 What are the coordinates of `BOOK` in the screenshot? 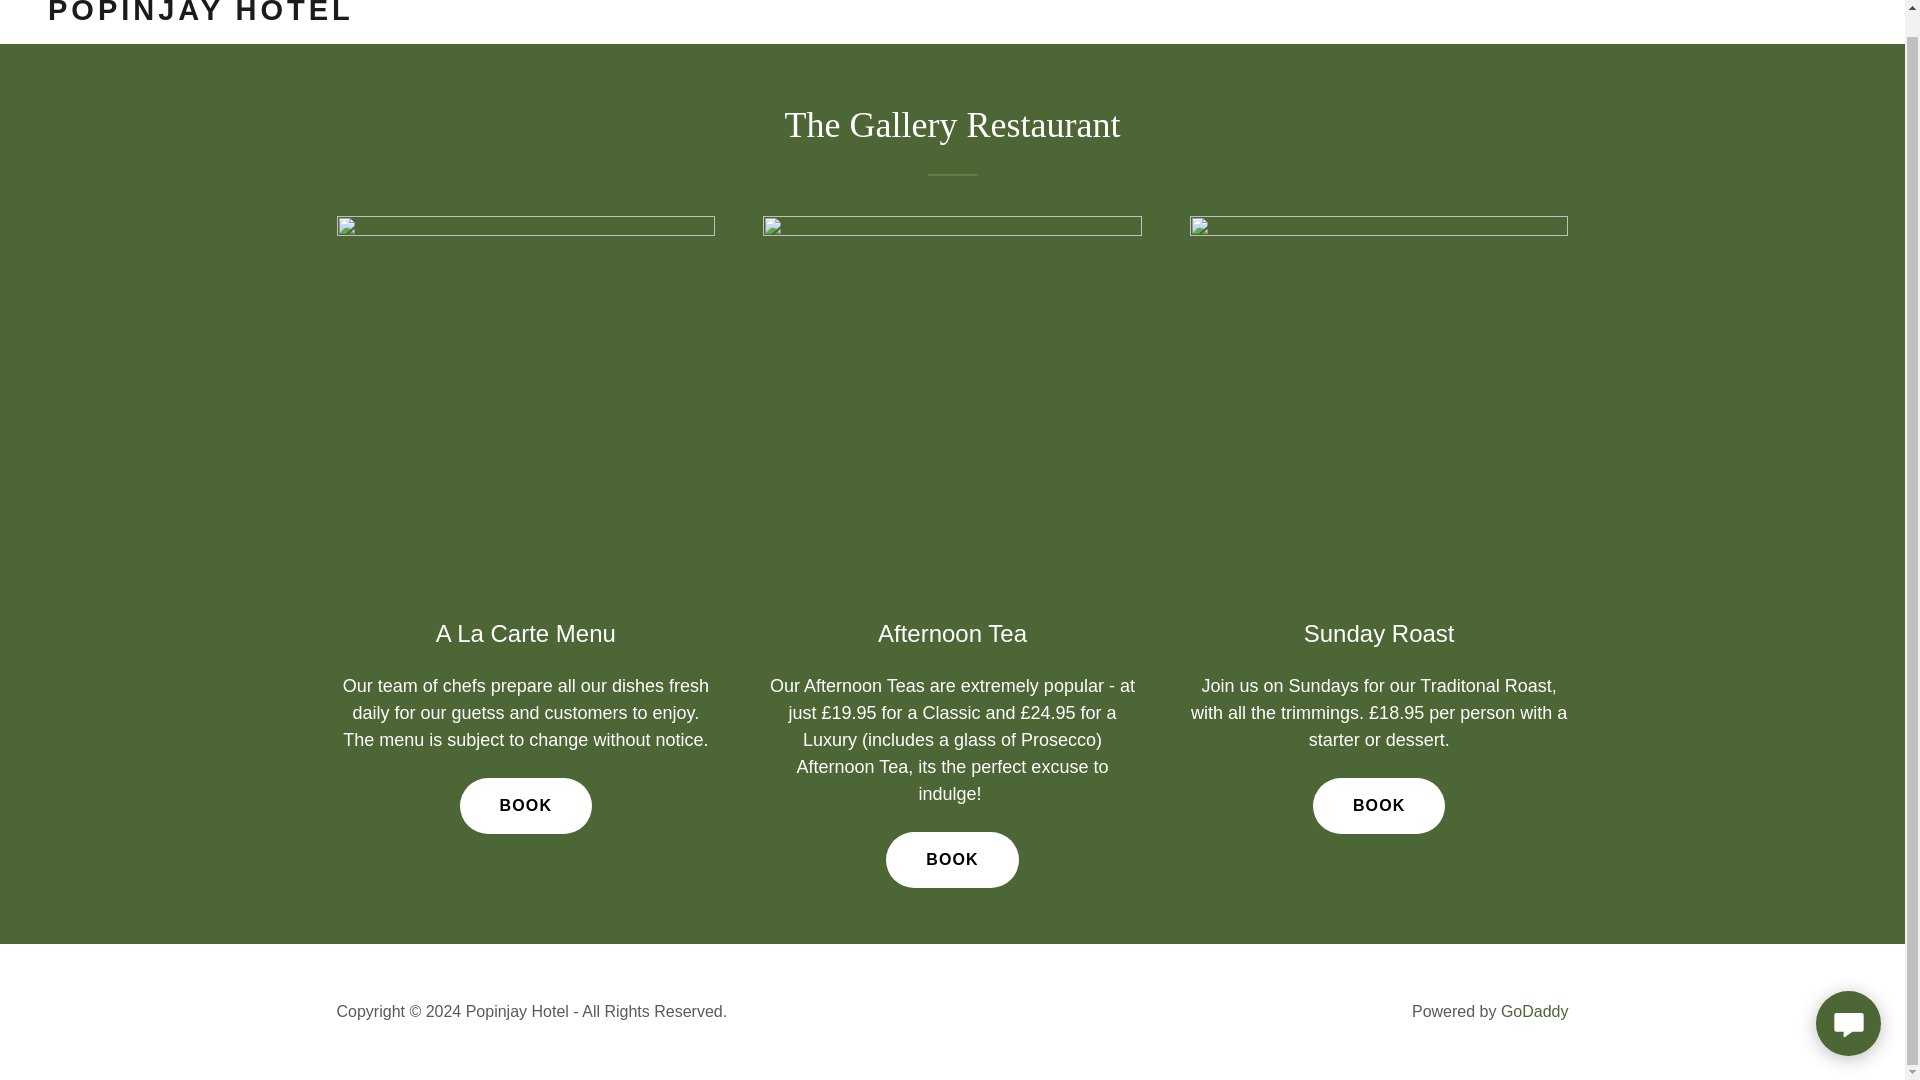 It's located at (526, 805).